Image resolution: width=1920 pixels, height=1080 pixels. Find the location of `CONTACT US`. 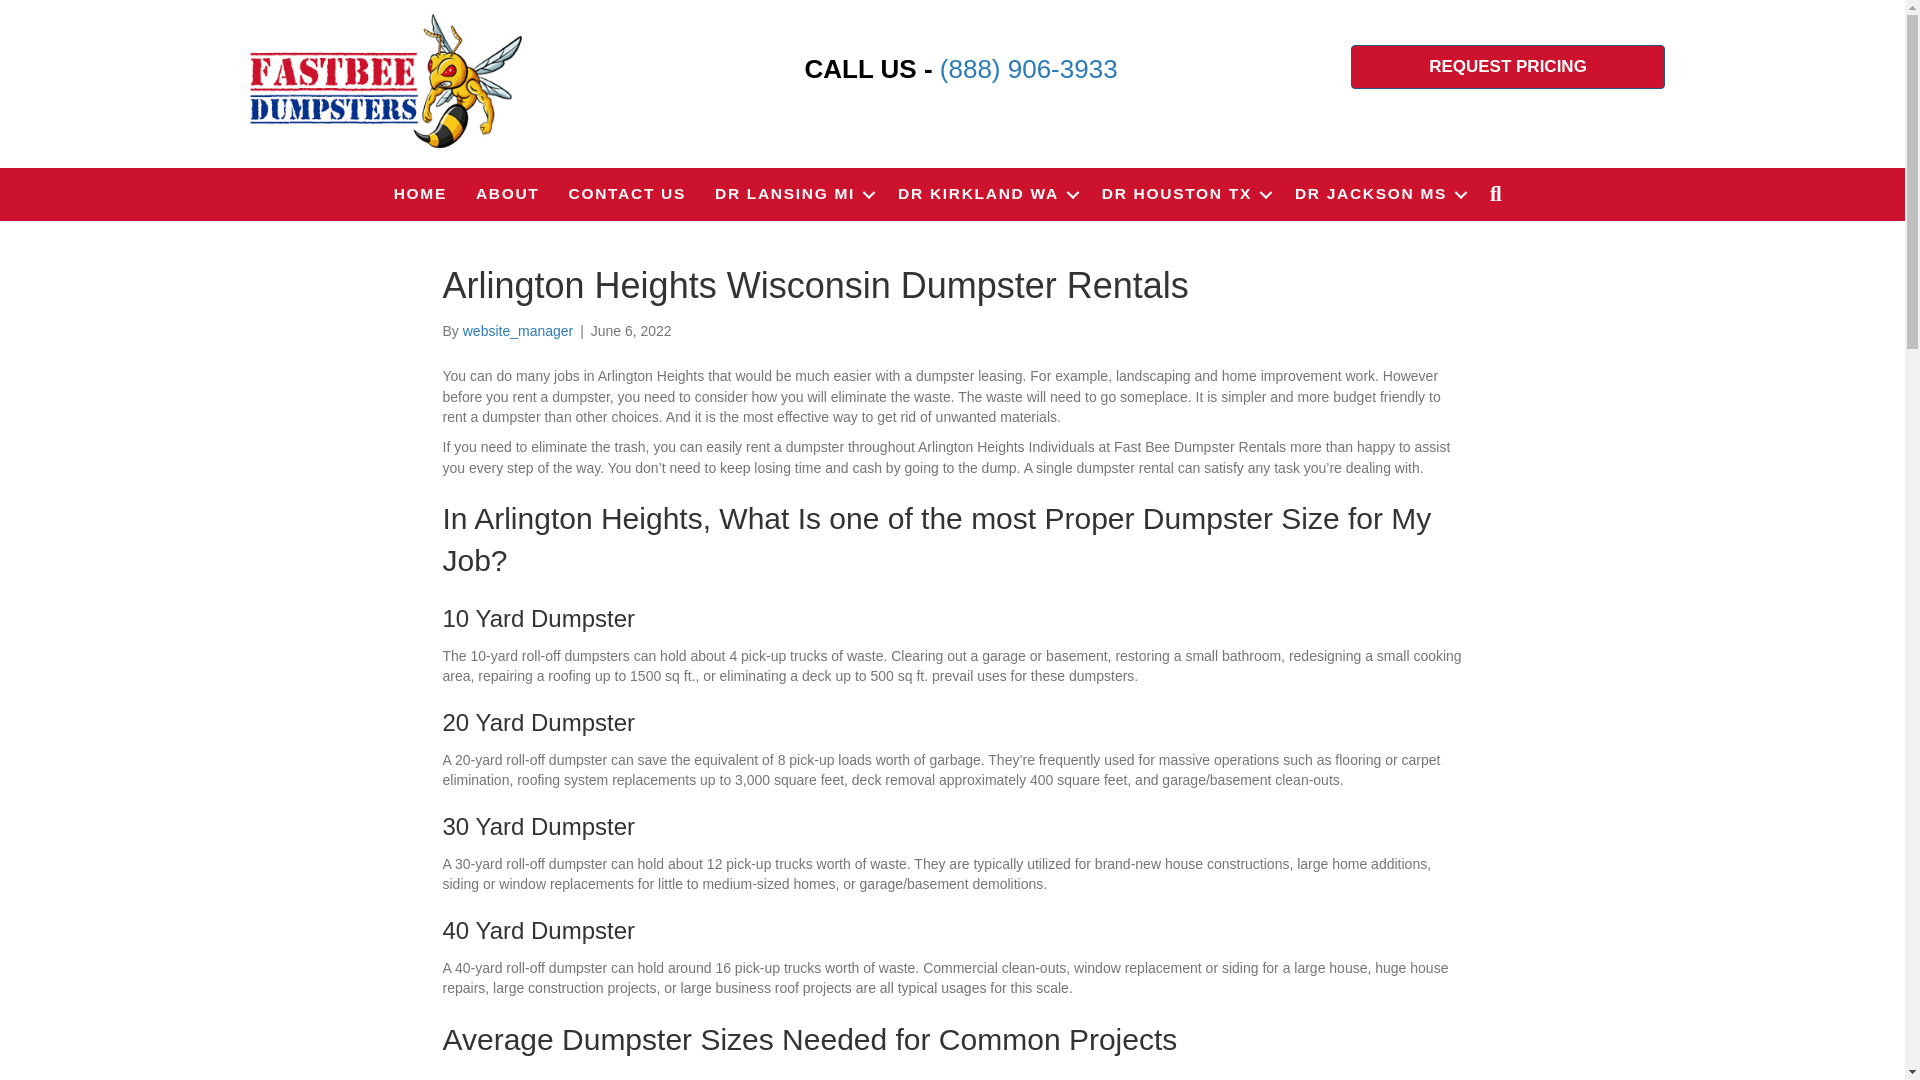

CONTACT US is located at coordinates (627, 194).